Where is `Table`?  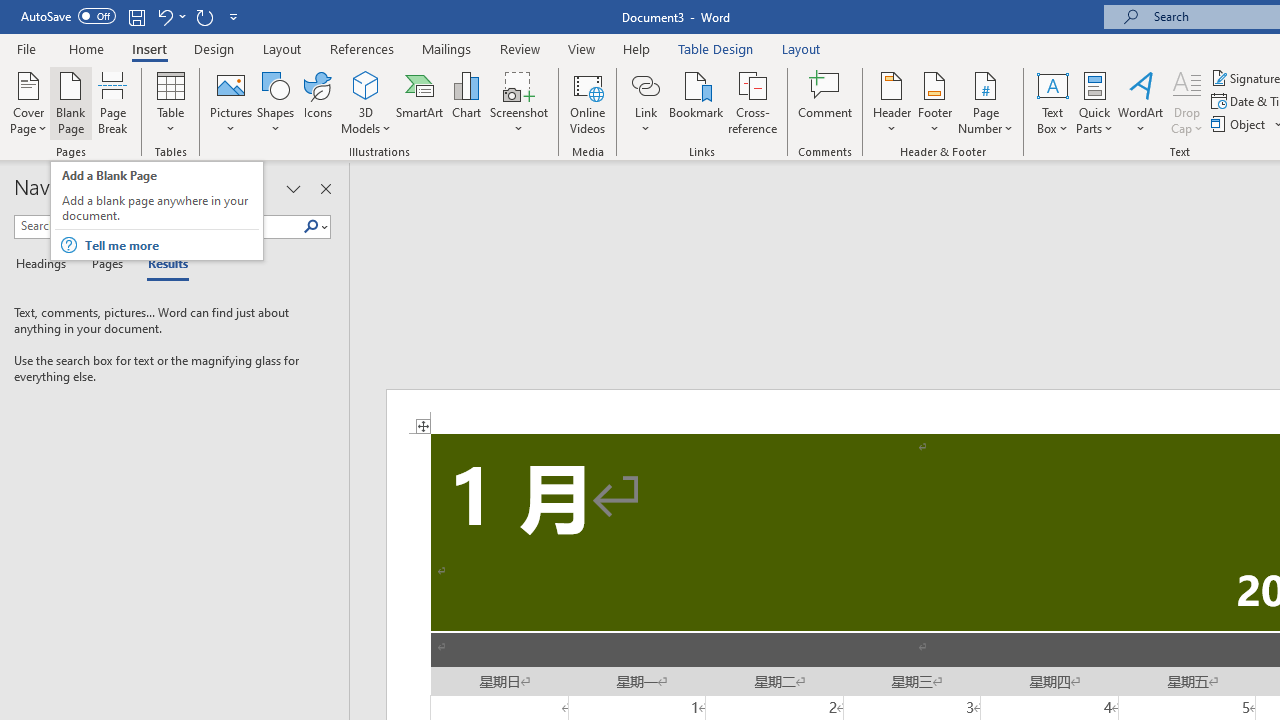 Table is located at coordinates (170, 102).